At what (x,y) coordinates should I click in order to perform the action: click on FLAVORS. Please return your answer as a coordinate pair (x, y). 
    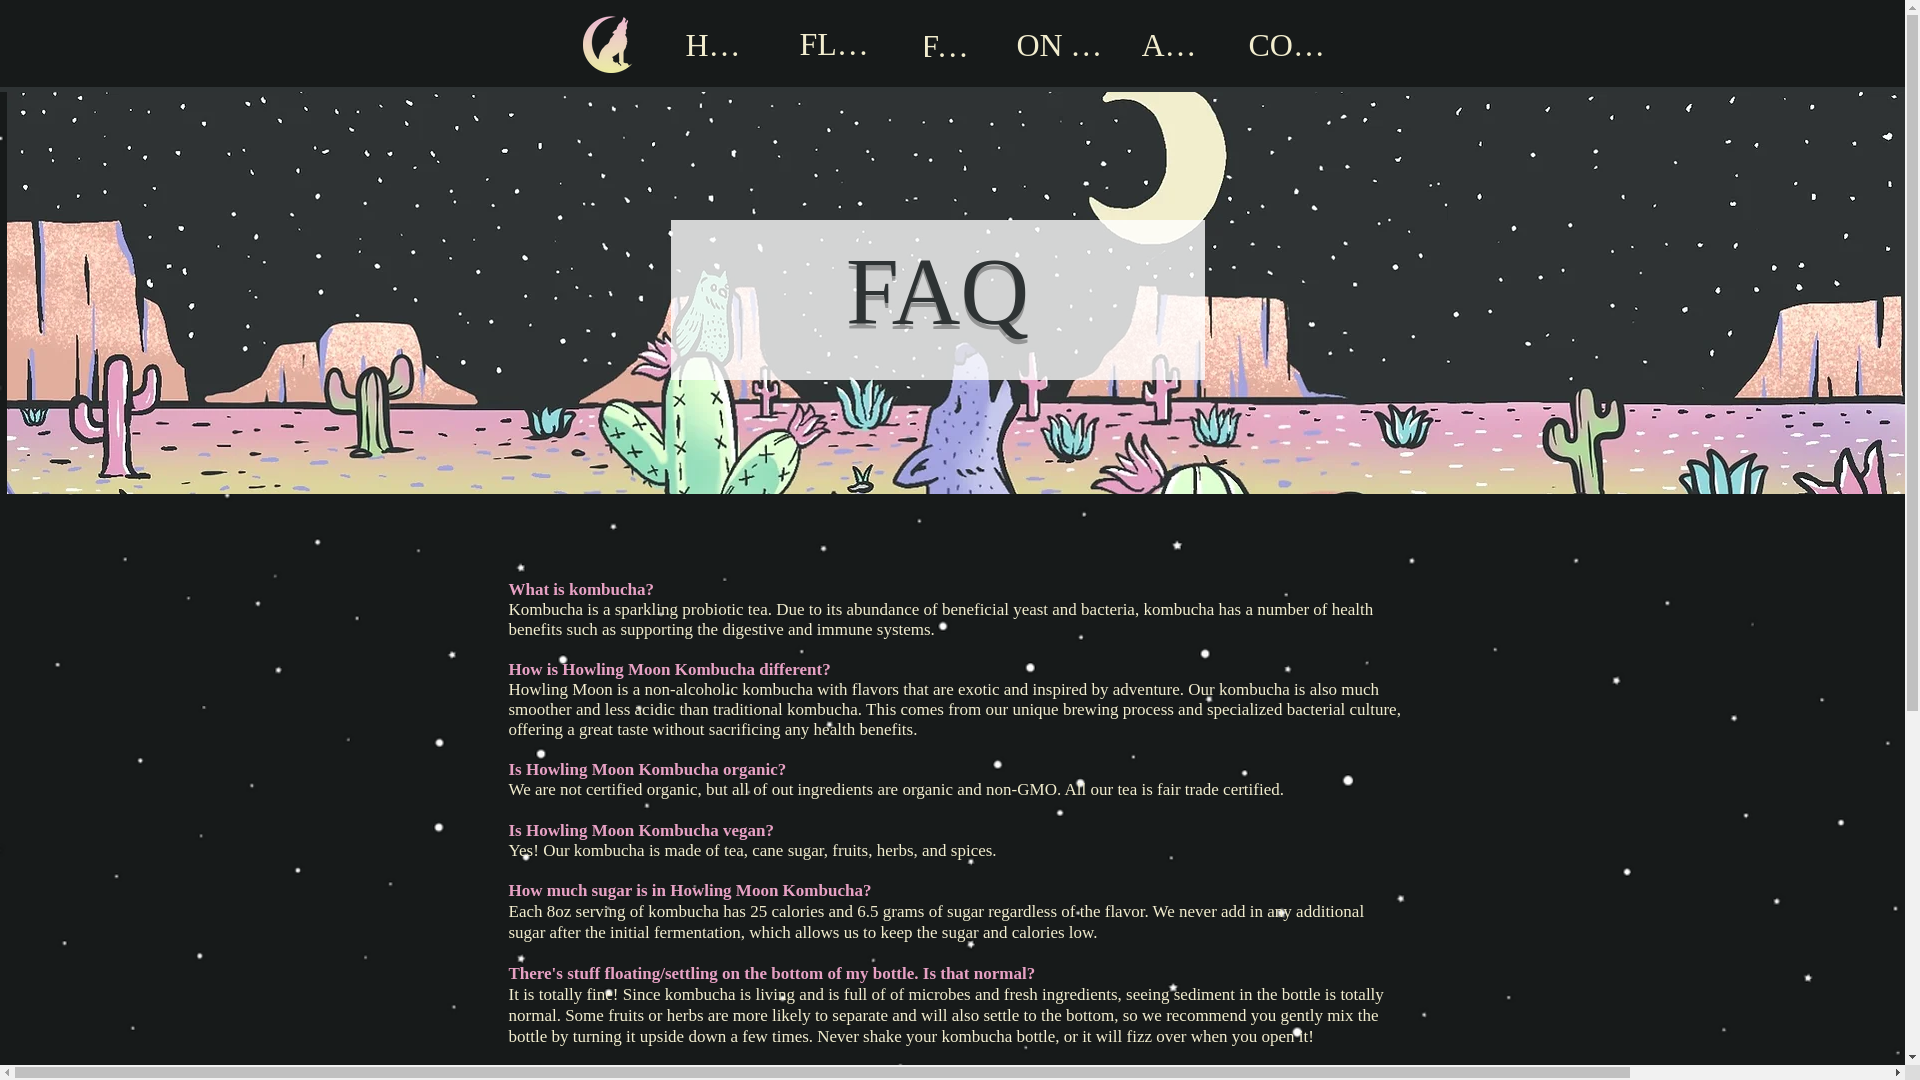
    Looking at the image, I should click on (842, 43).